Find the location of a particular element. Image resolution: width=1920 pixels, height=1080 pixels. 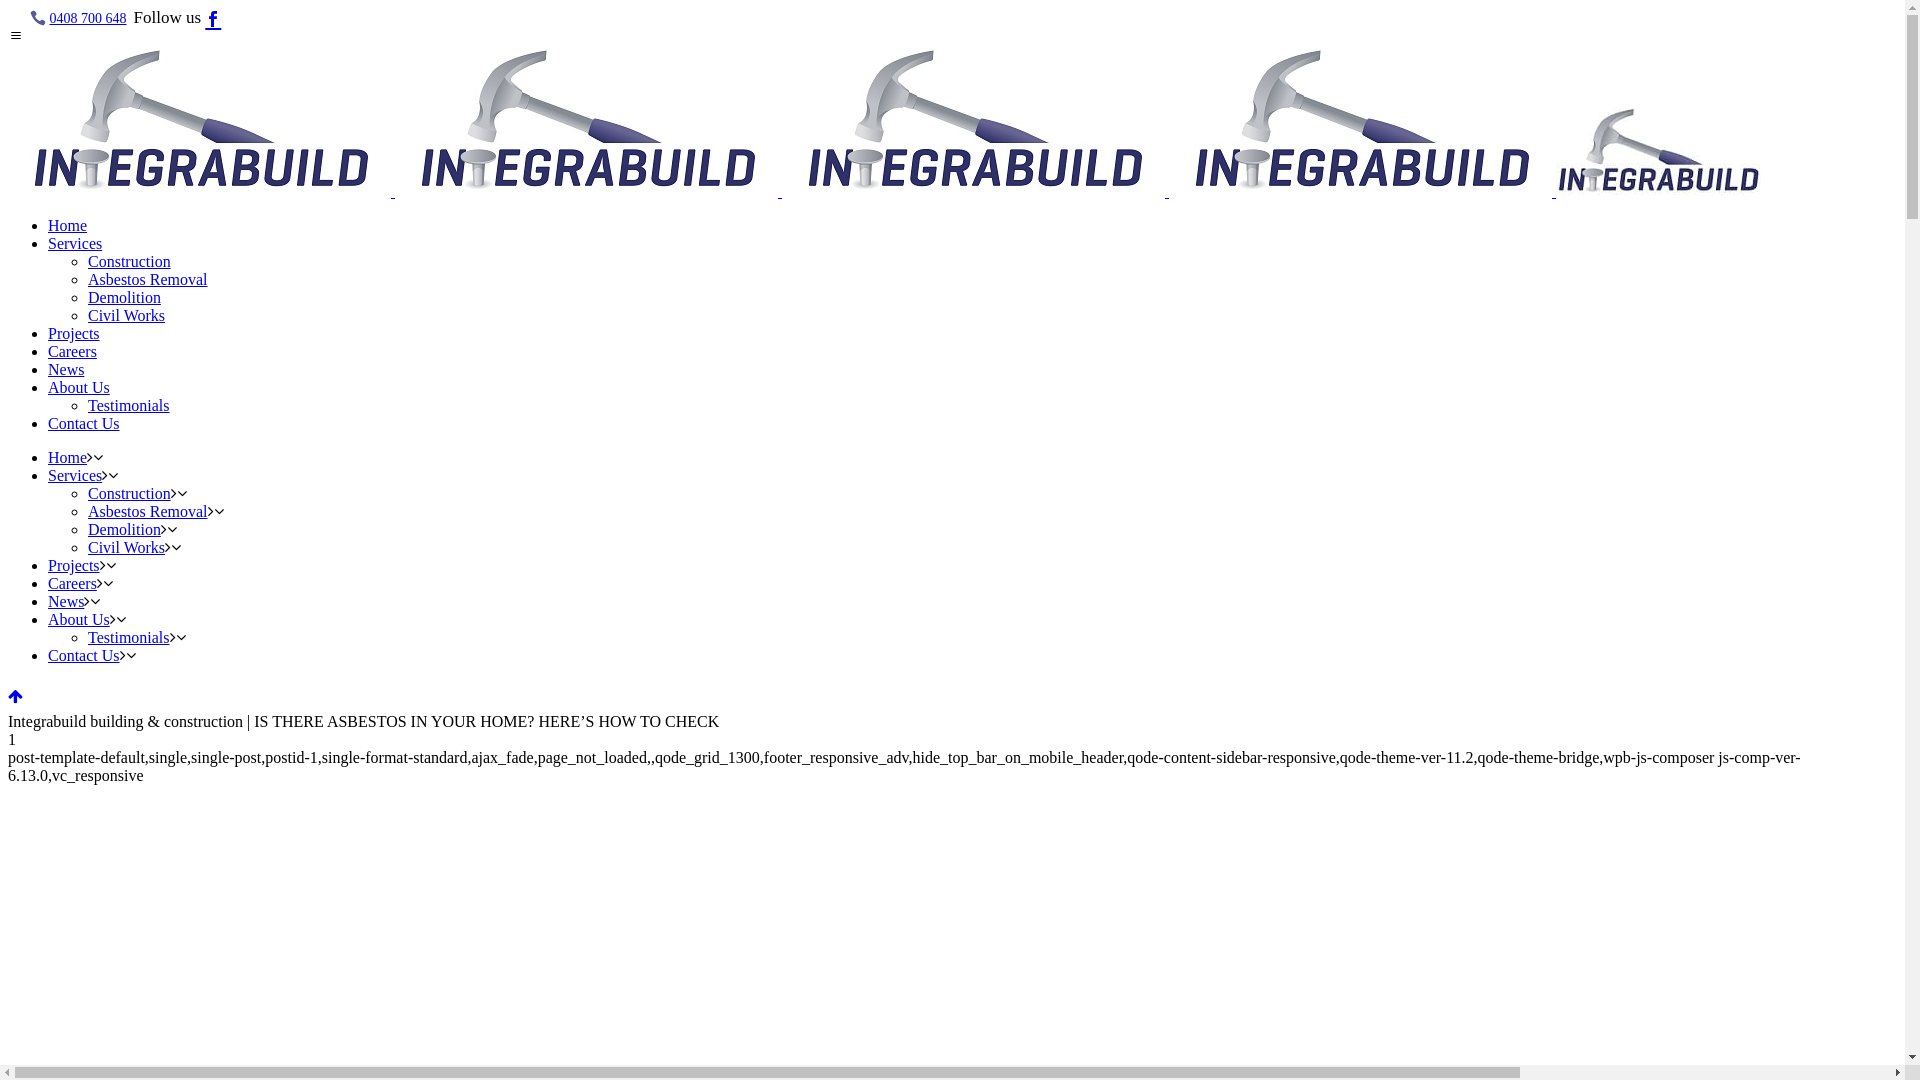

Projects is located at coordinates (74, 334).